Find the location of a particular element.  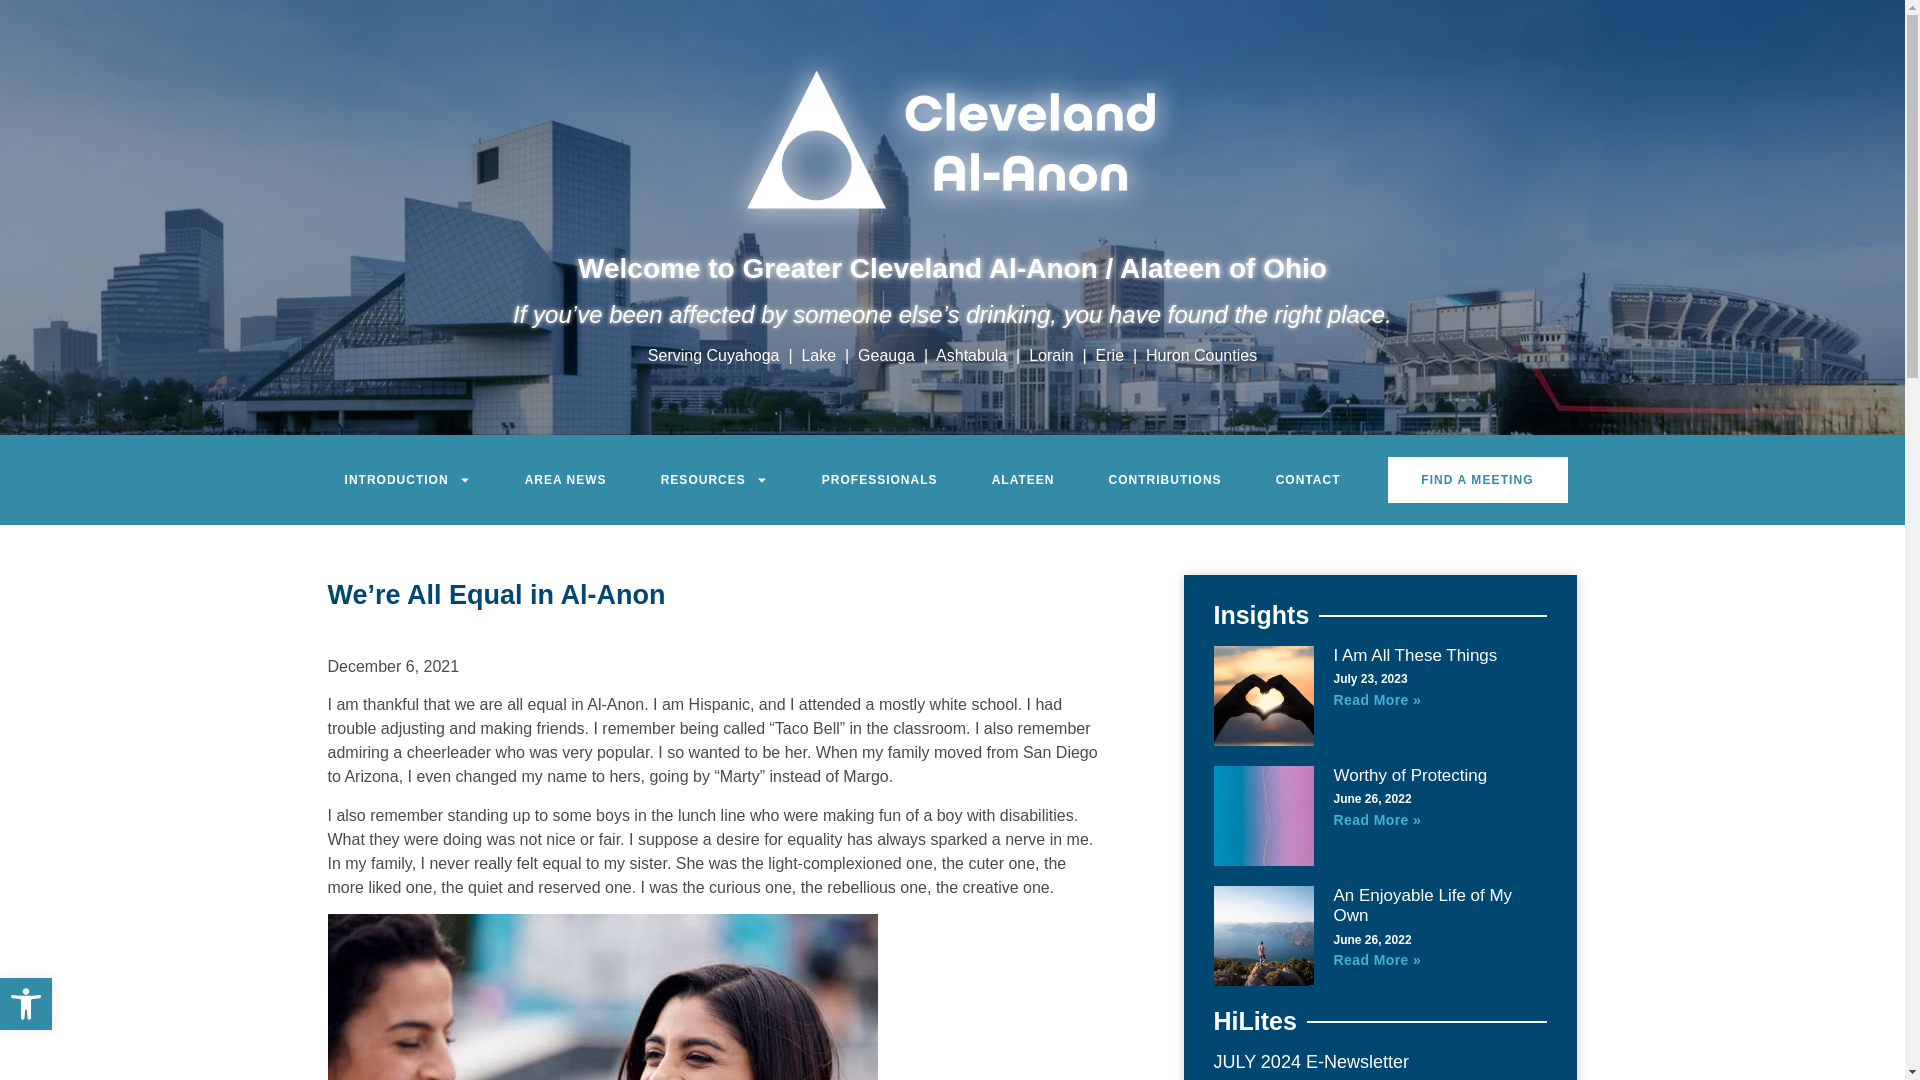

Accessibility Tools is located at coordinates (26, 1004).